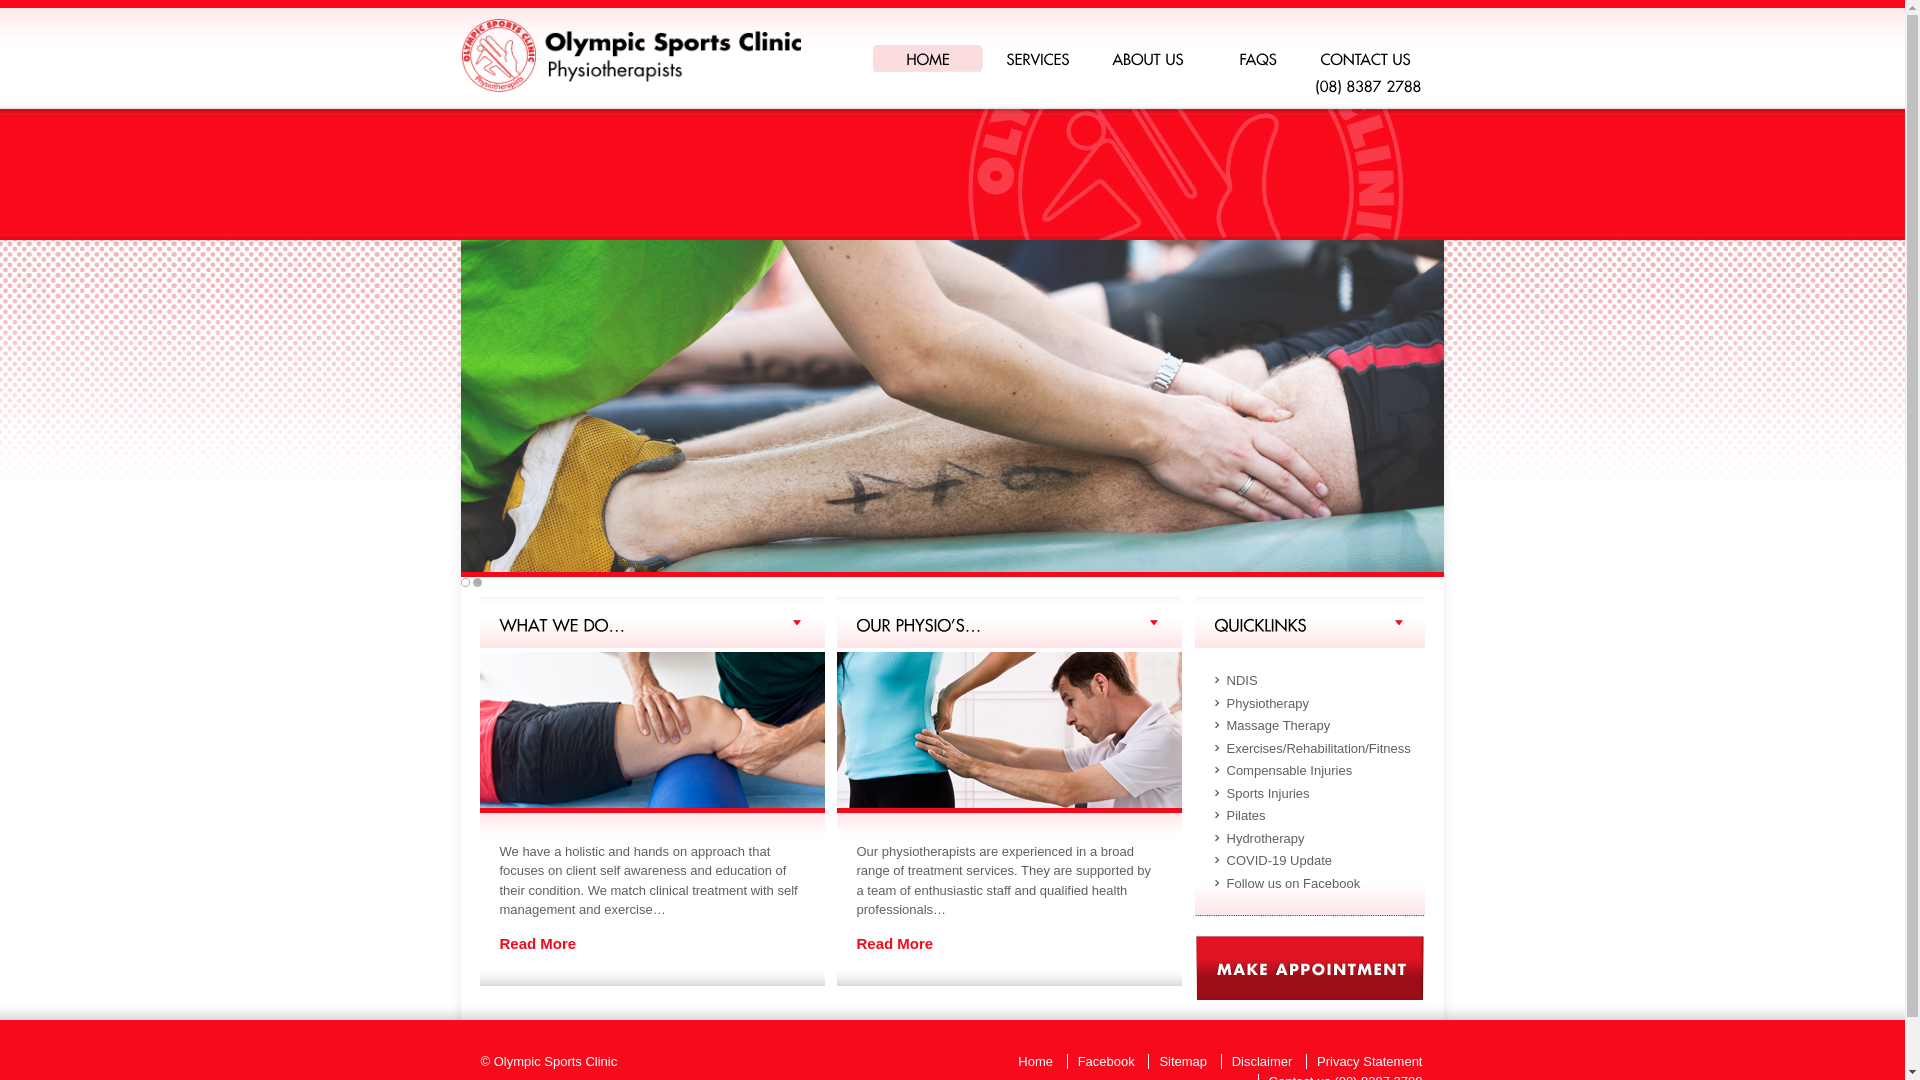  What do you see at coordinates (1246, 816) in the screenshot?
I see `Pilates` at bounding box center [1246, 816].